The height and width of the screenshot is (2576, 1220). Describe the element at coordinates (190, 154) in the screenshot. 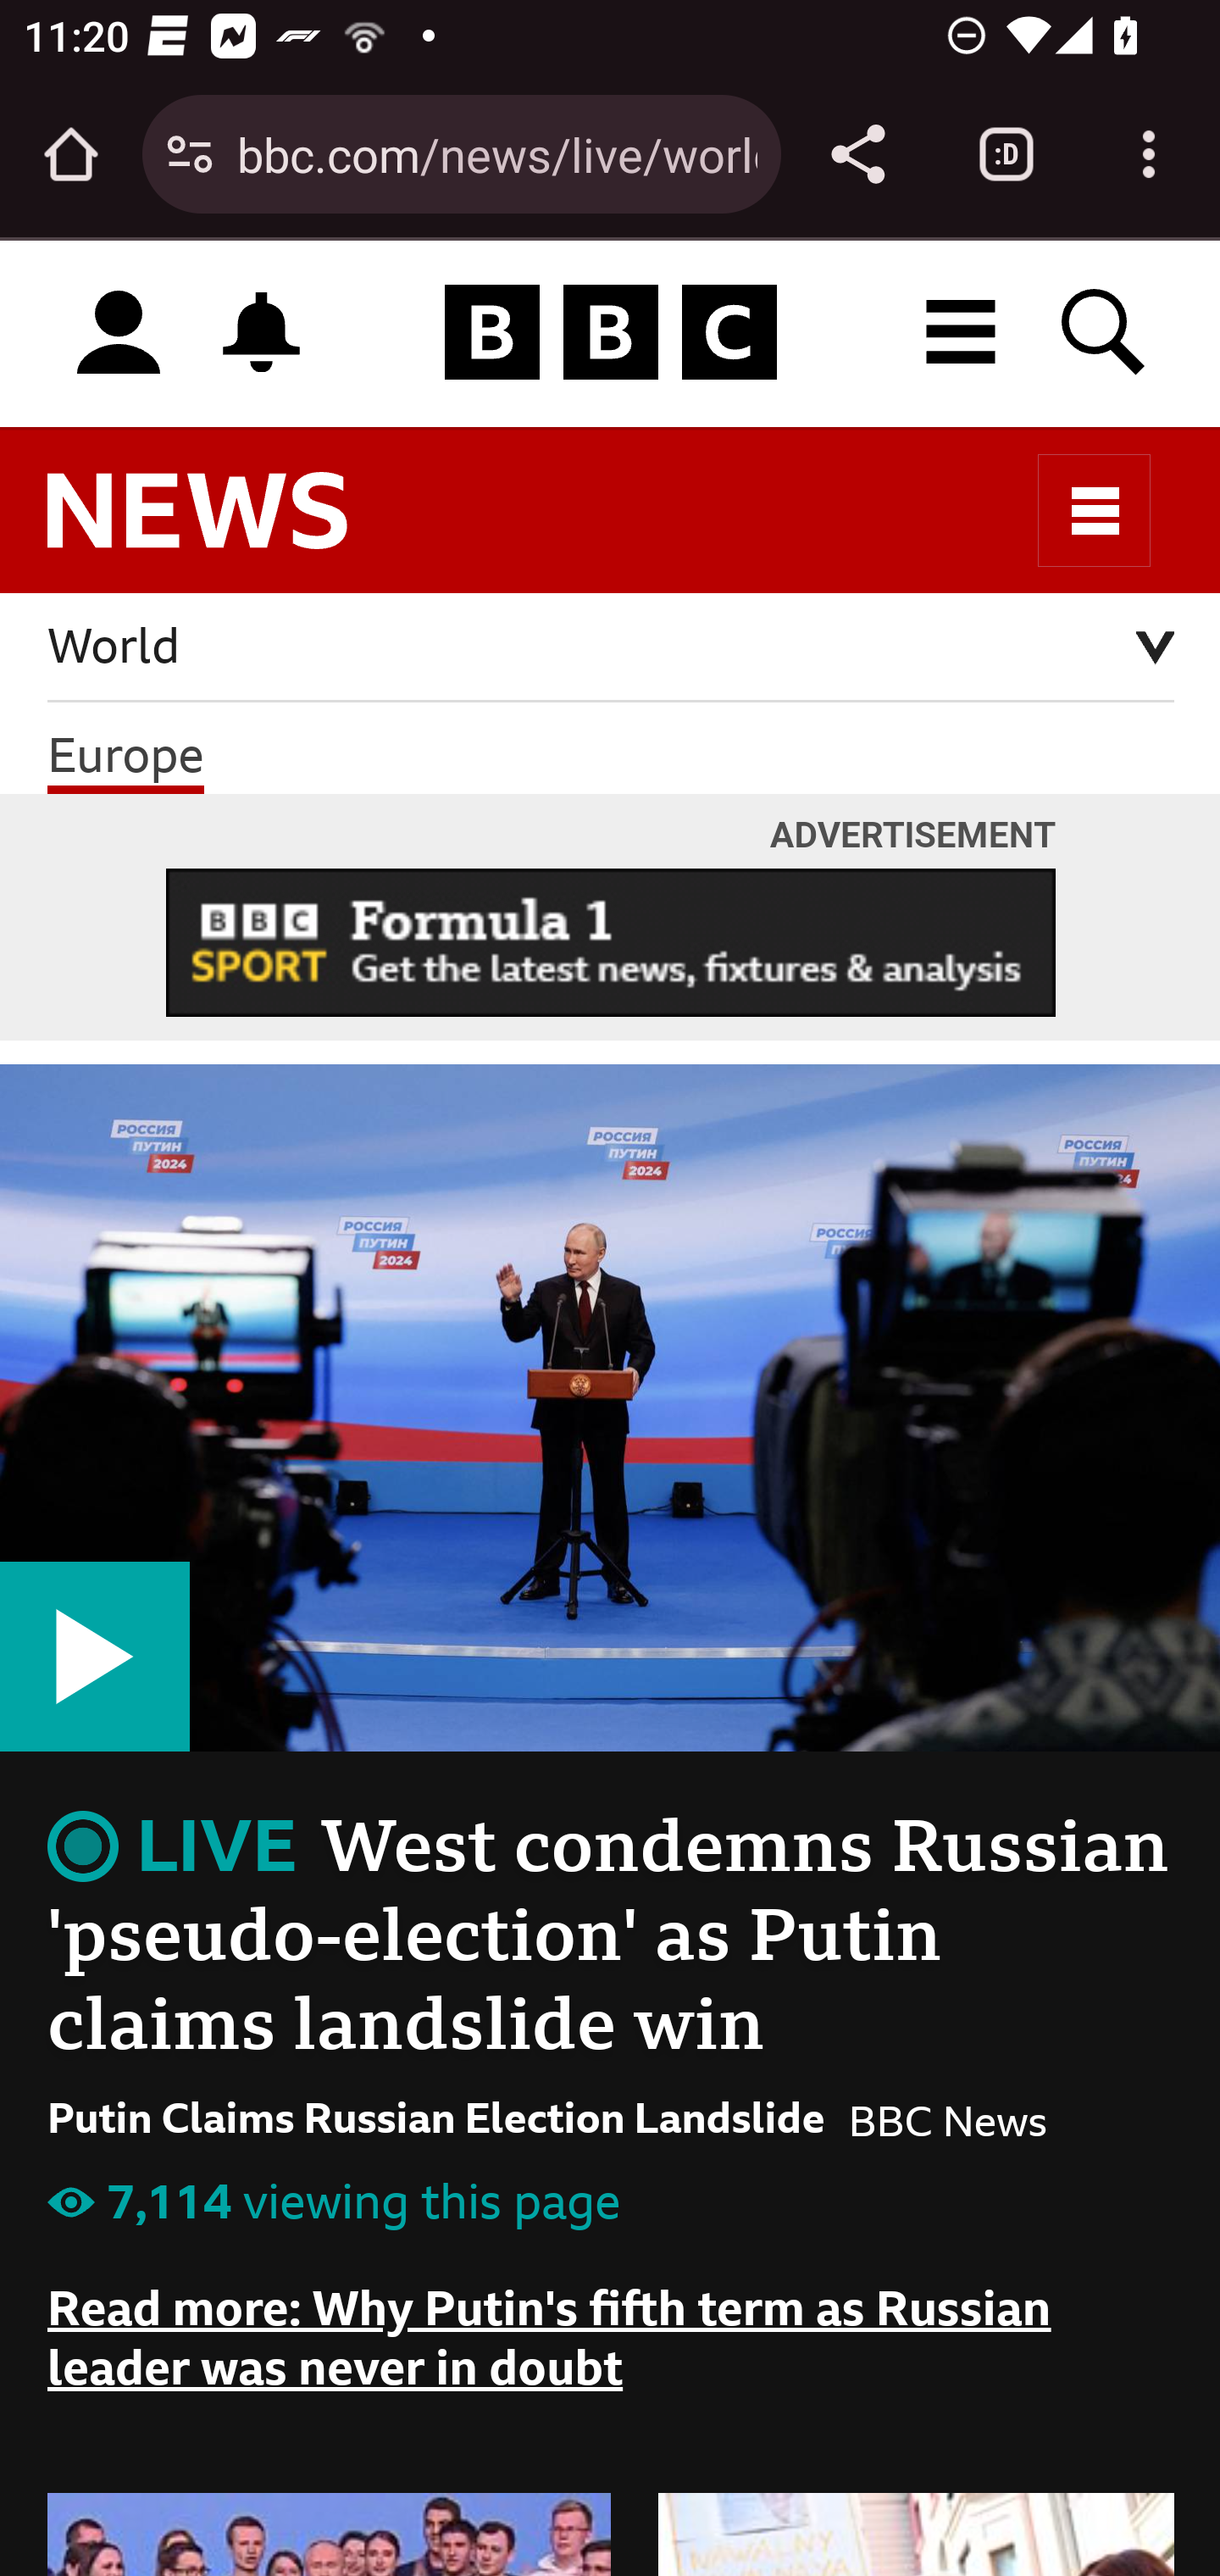

I see `Connection is secure` at that location.